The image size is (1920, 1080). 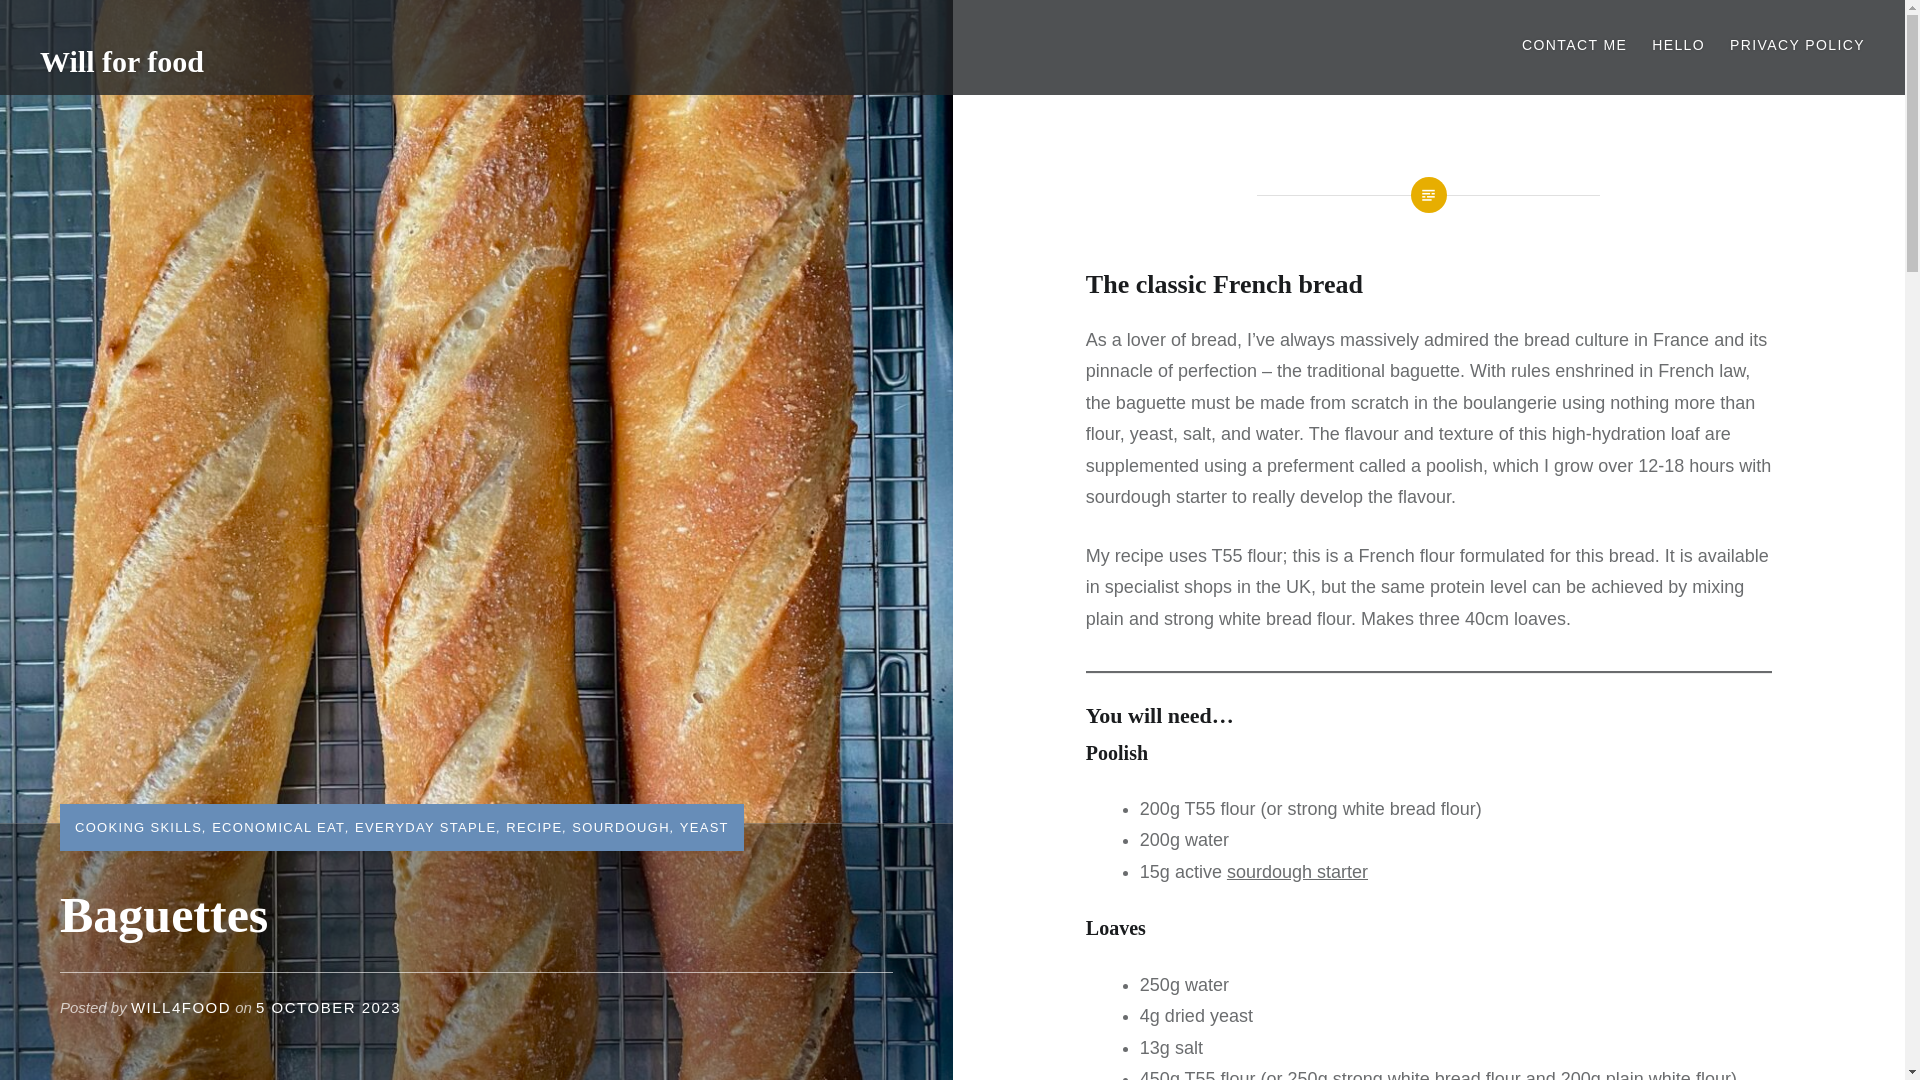 What do you see at coordinates (180, 1008) in the screenshot?
I see `WILL4FOOD` at bounding box center [180, 1008].